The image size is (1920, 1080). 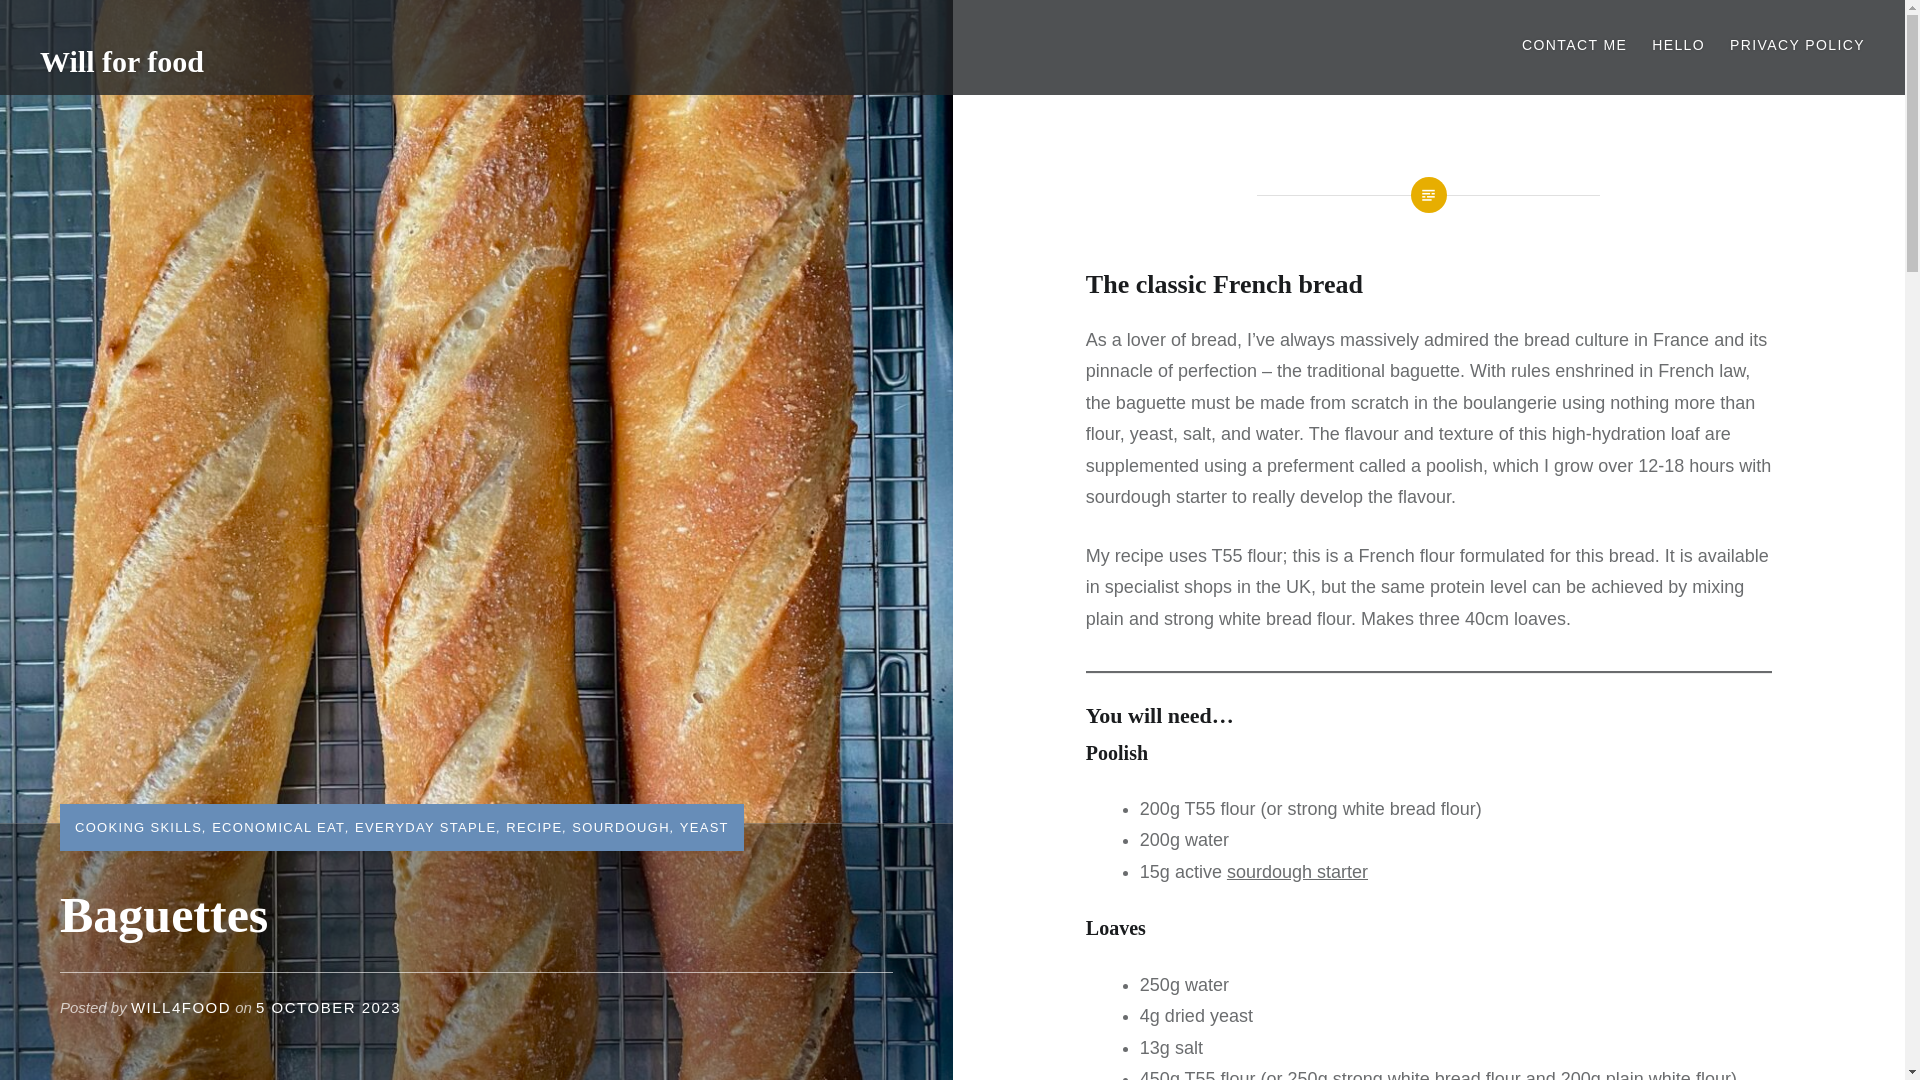 What do you see at coordinates (180, 1008) in the screenshot?
I see `WILL4FOOD` at bounding box center [180, 1008].